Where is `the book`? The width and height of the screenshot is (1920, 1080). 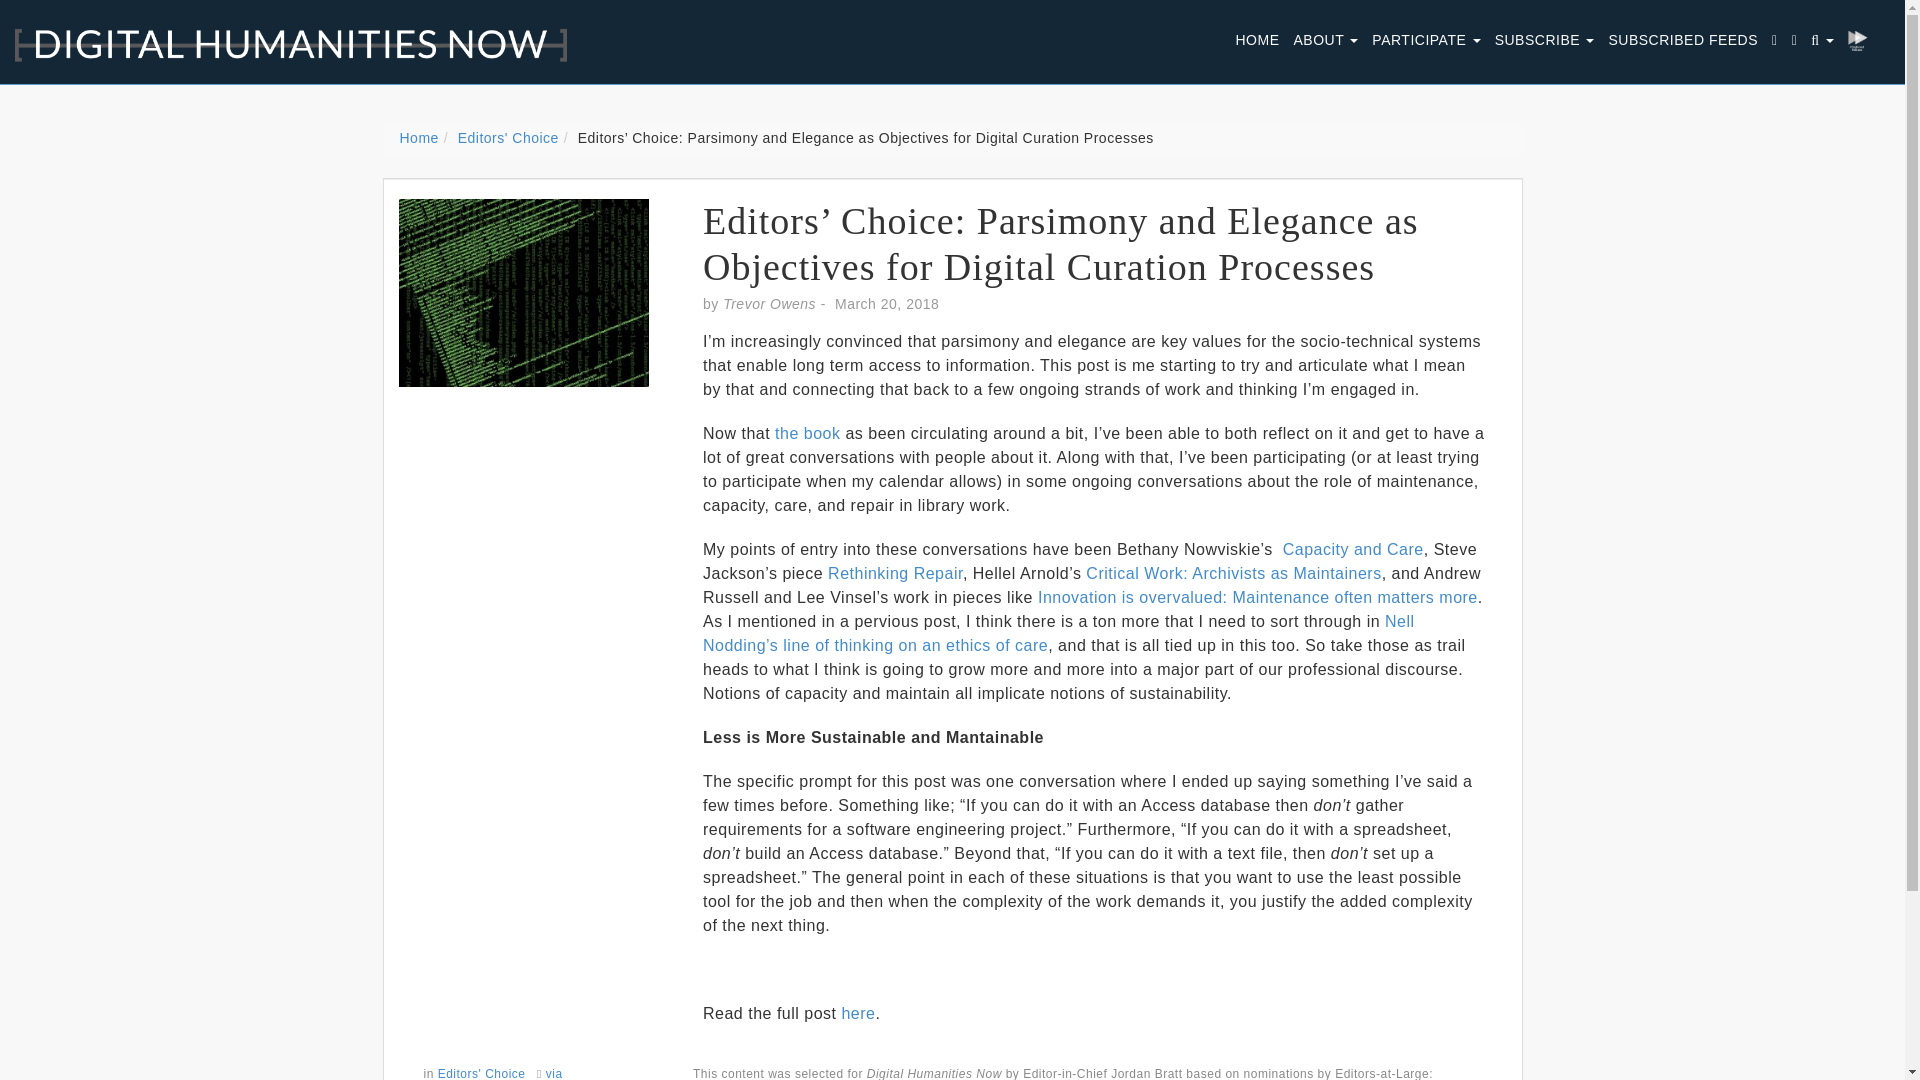 the book is located at coordinates (808, 433).